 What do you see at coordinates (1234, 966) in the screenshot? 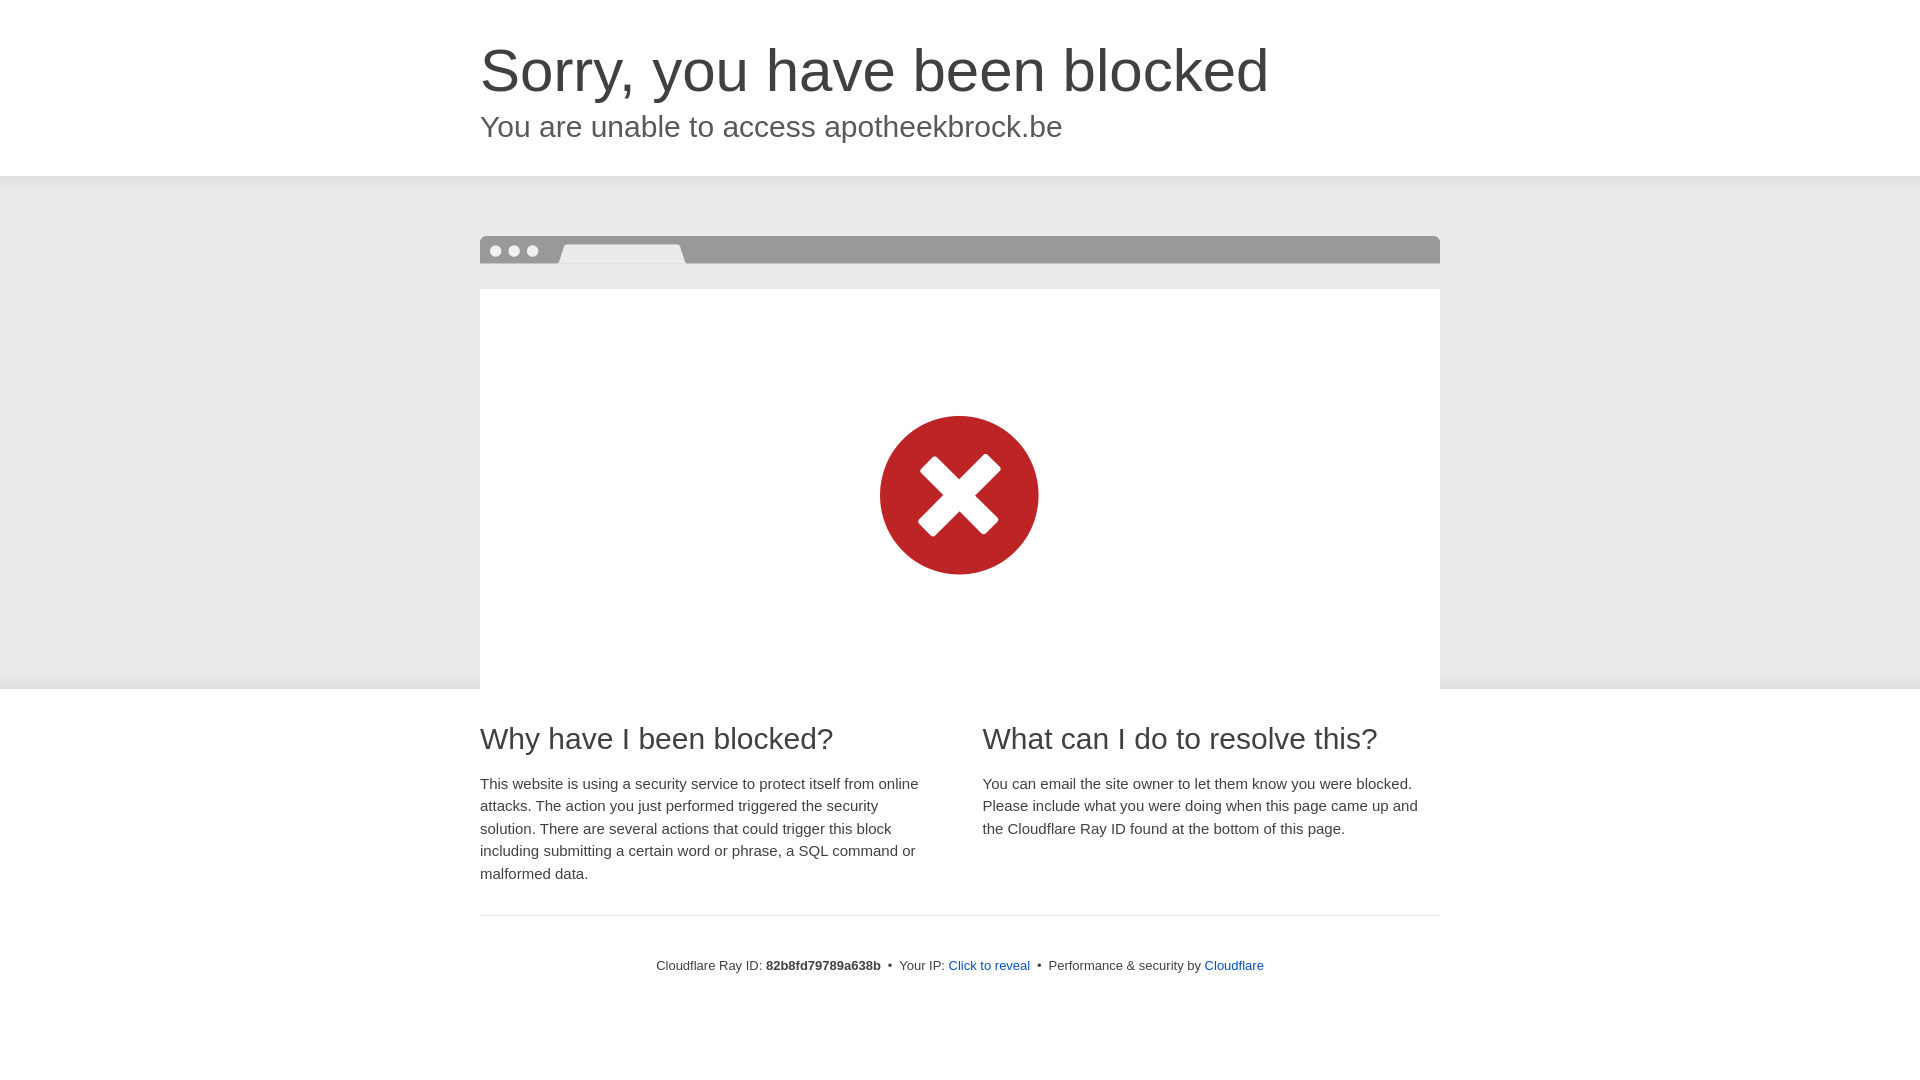
I see `Cloudflare` at bounding box center [1234, 966].